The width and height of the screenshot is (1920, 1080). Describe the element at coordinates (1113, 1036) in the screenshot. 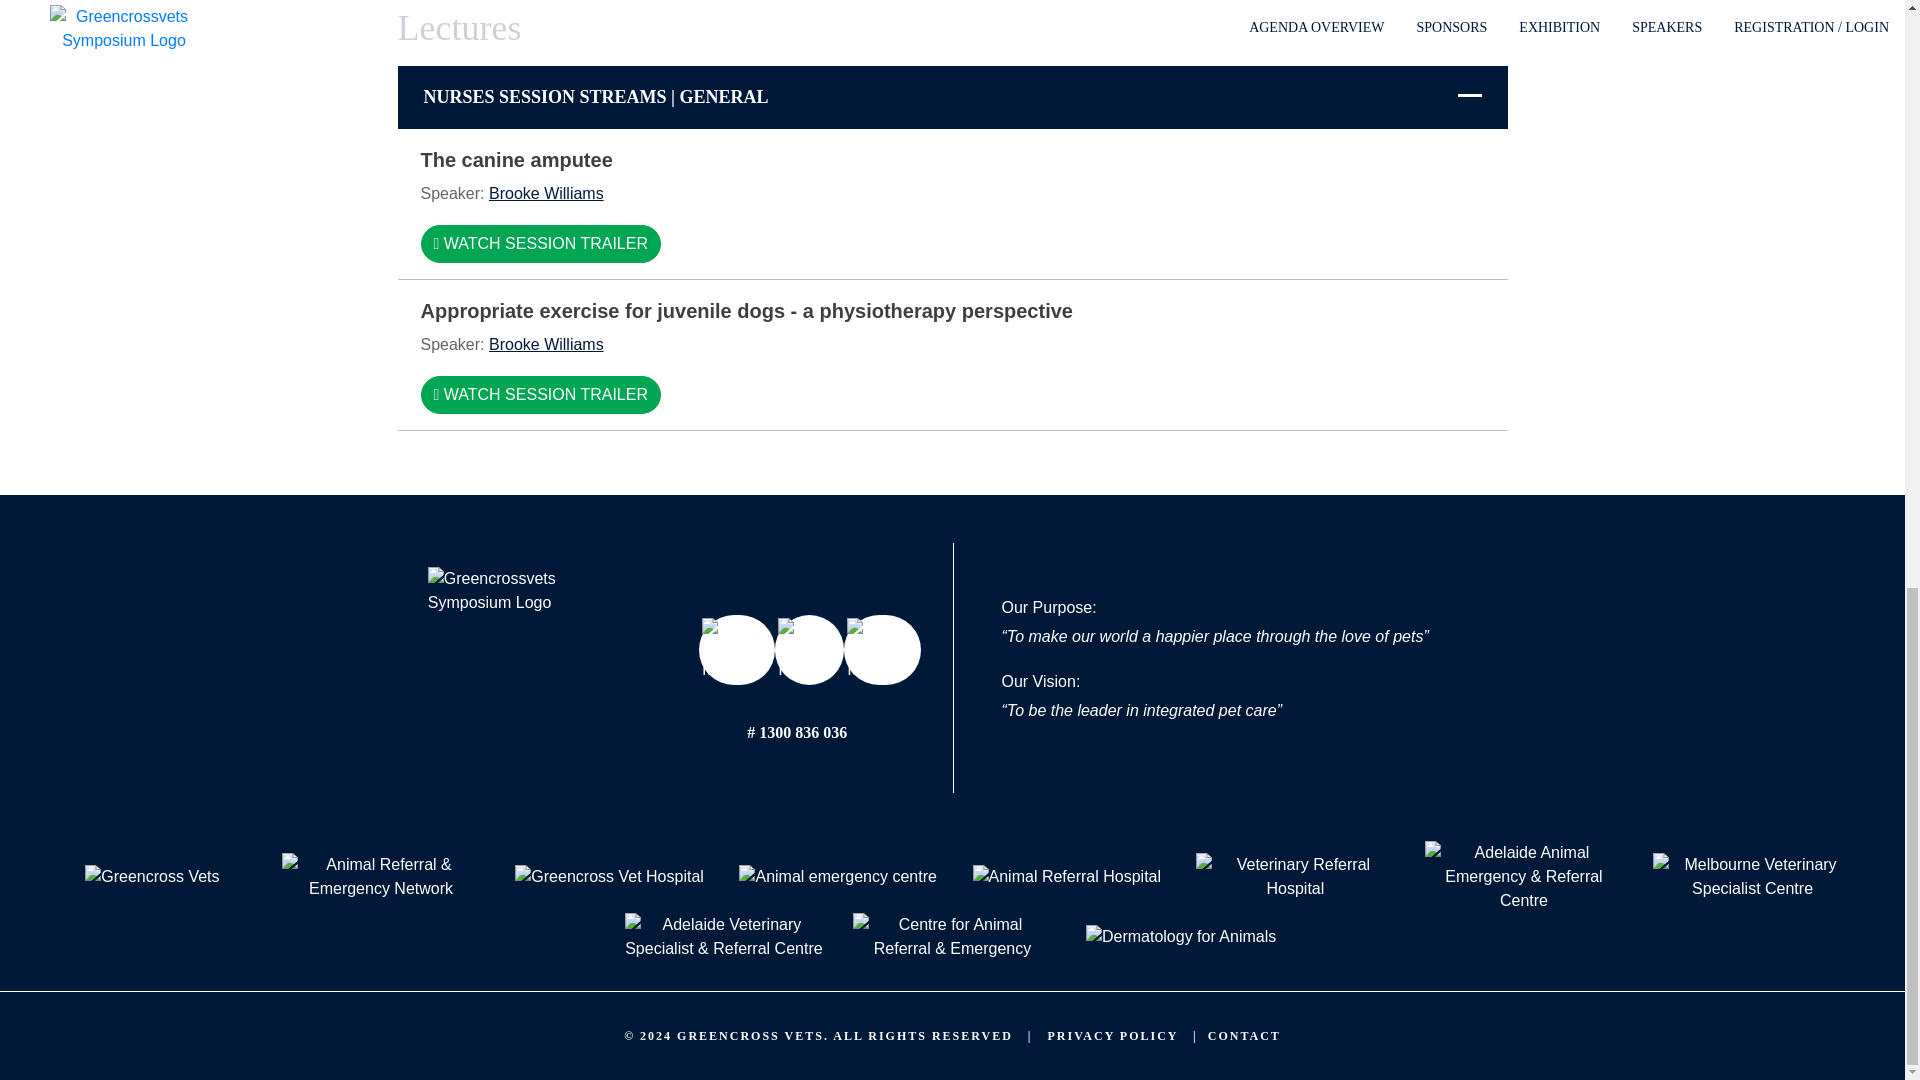

I see `PRIVACY POLICY` at that location.